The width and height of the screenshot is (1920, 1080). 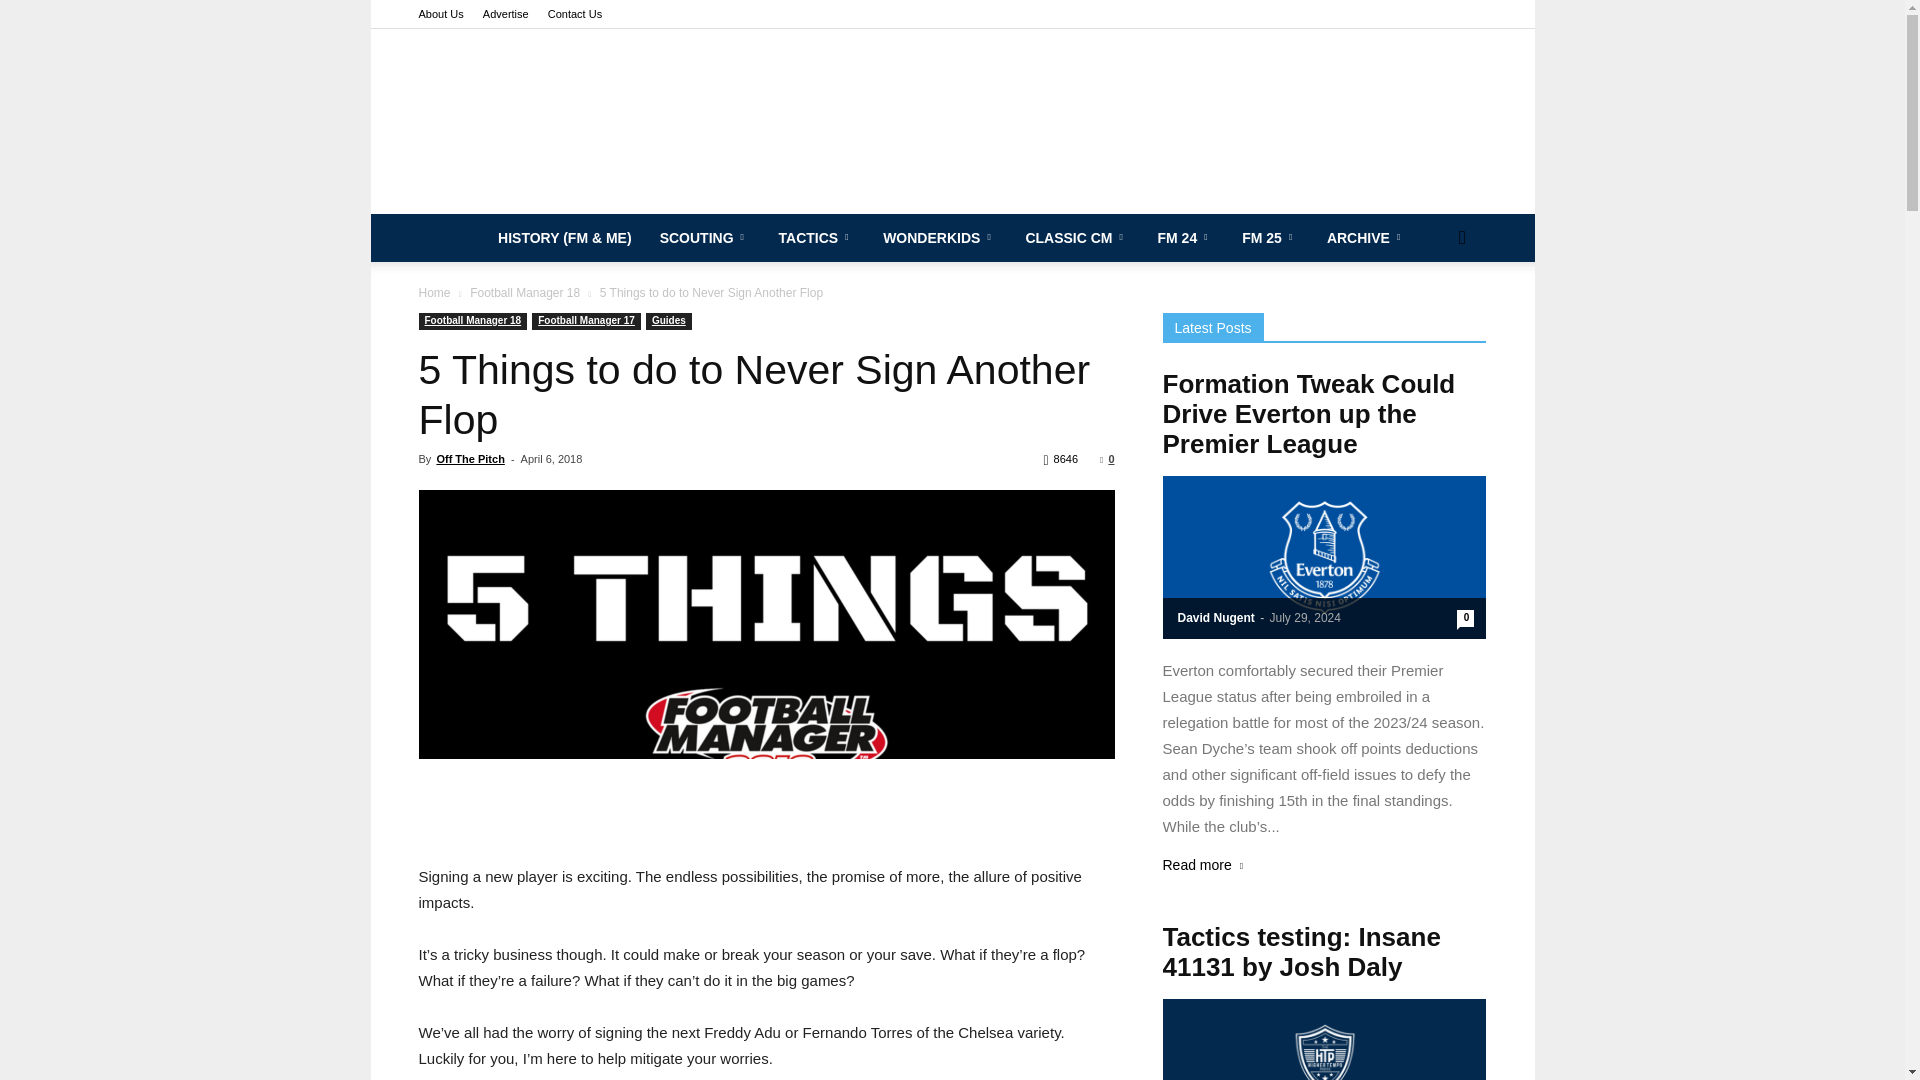 What do you see at coordinates (506, 14) in the screenshot?
I see `Advertise` at bounding box center [506, 14].